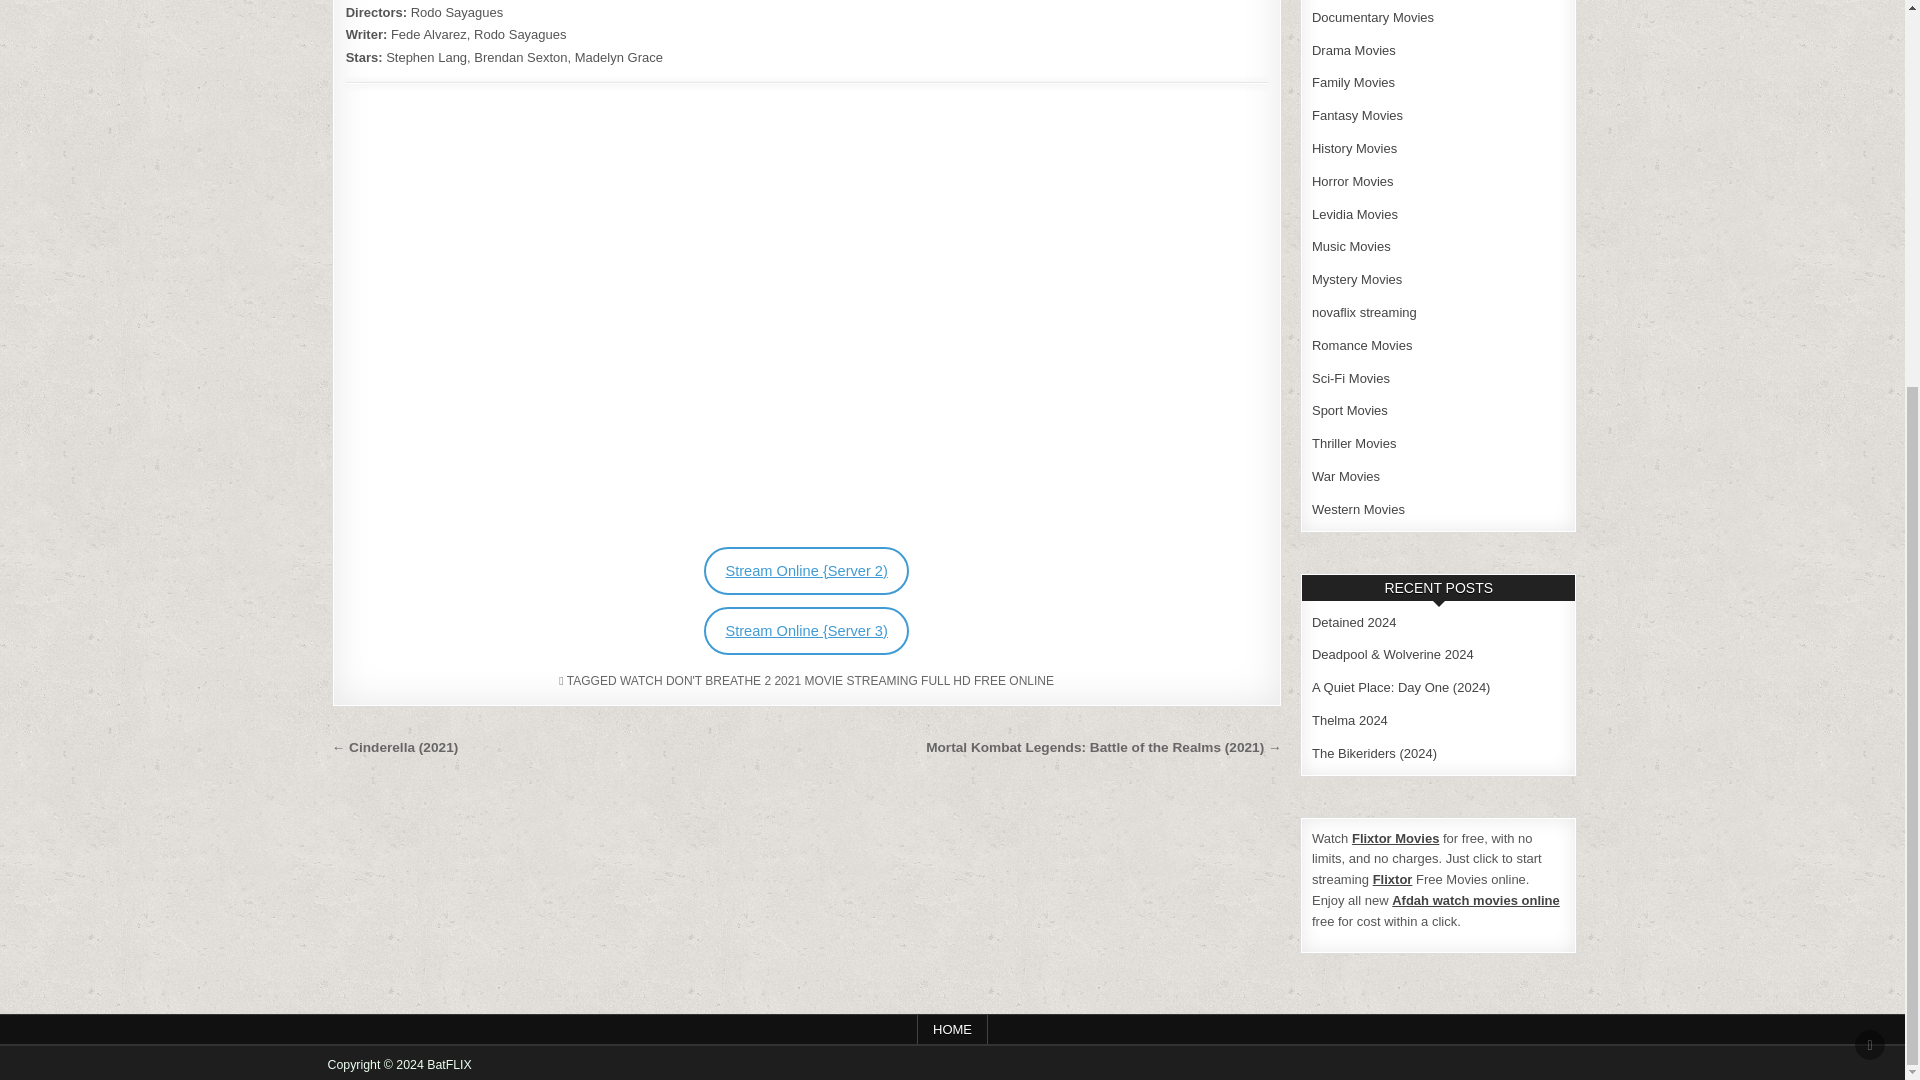  I want to click on History Movies, so click(1354, 148).